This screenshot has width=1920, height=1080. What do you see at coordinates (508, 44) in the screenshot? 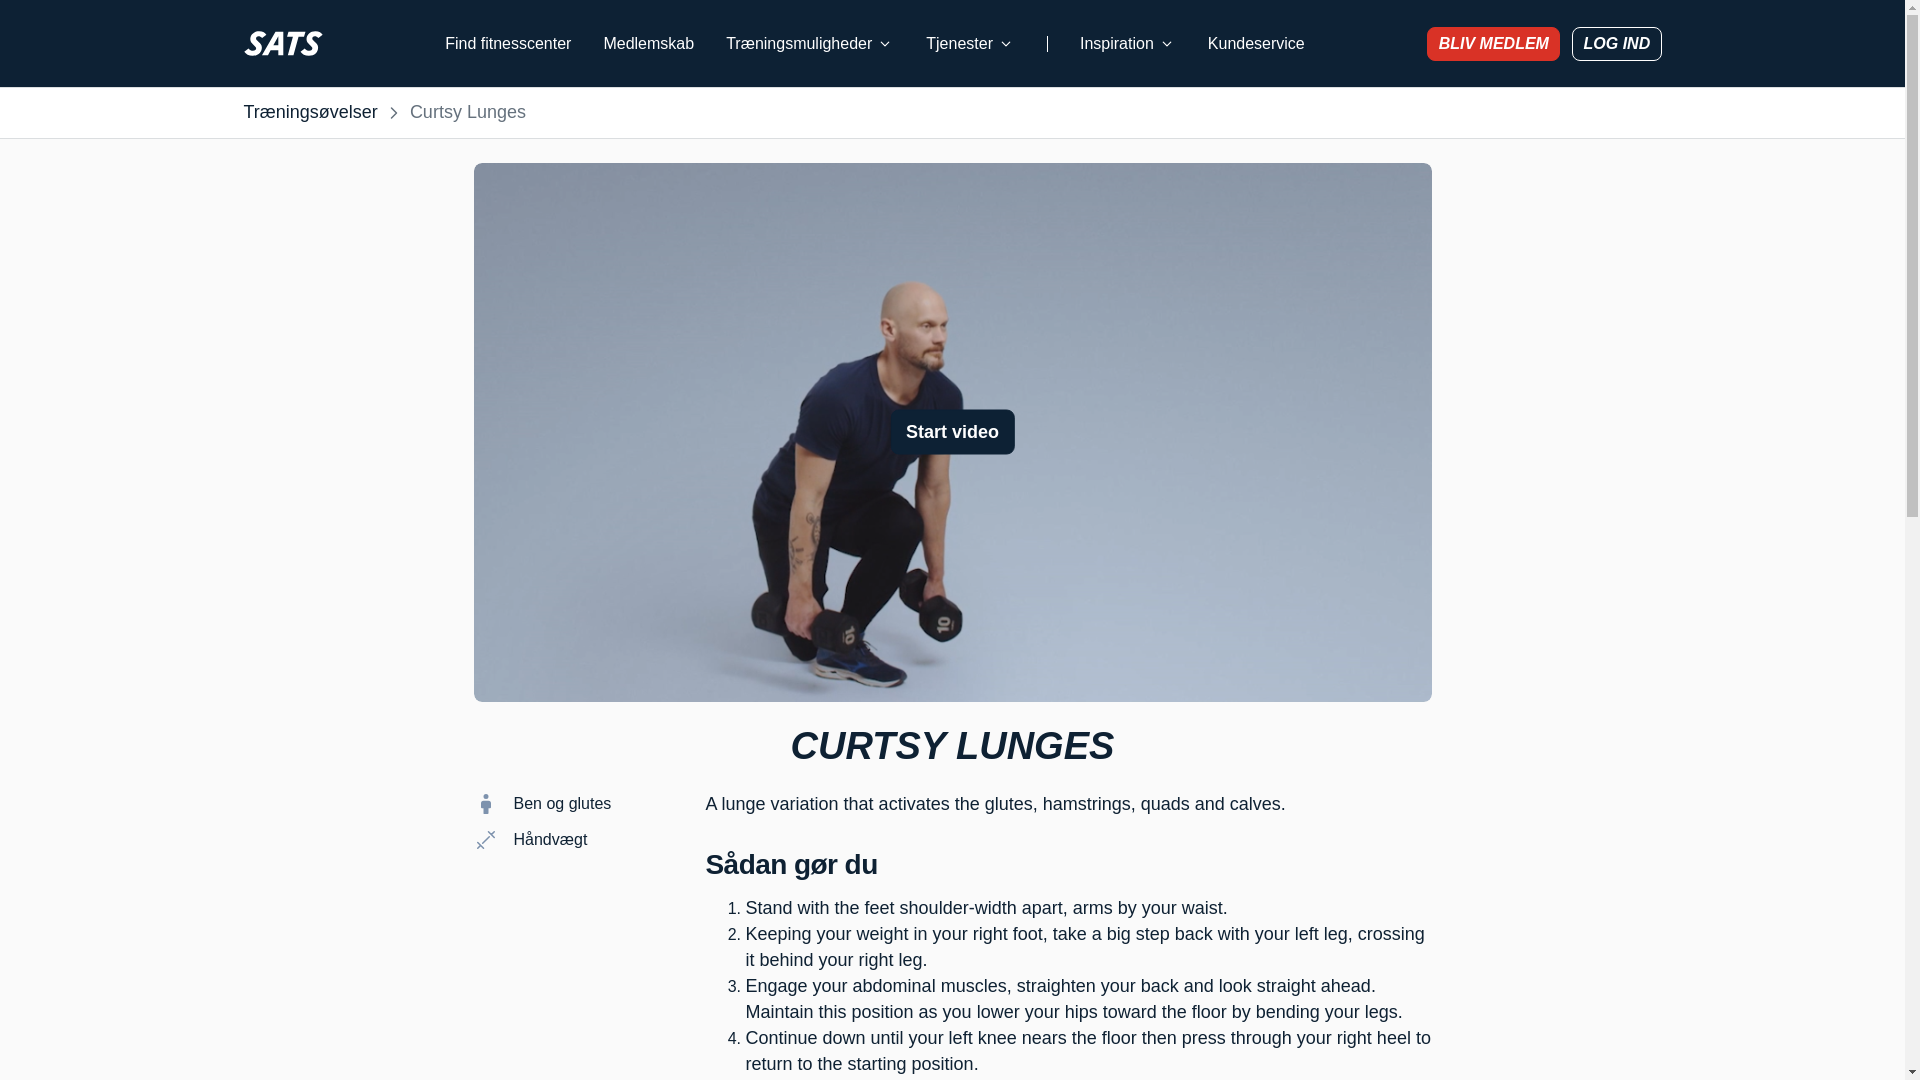
I see `Find fitnesscenter` at bounding box center [508, 44].